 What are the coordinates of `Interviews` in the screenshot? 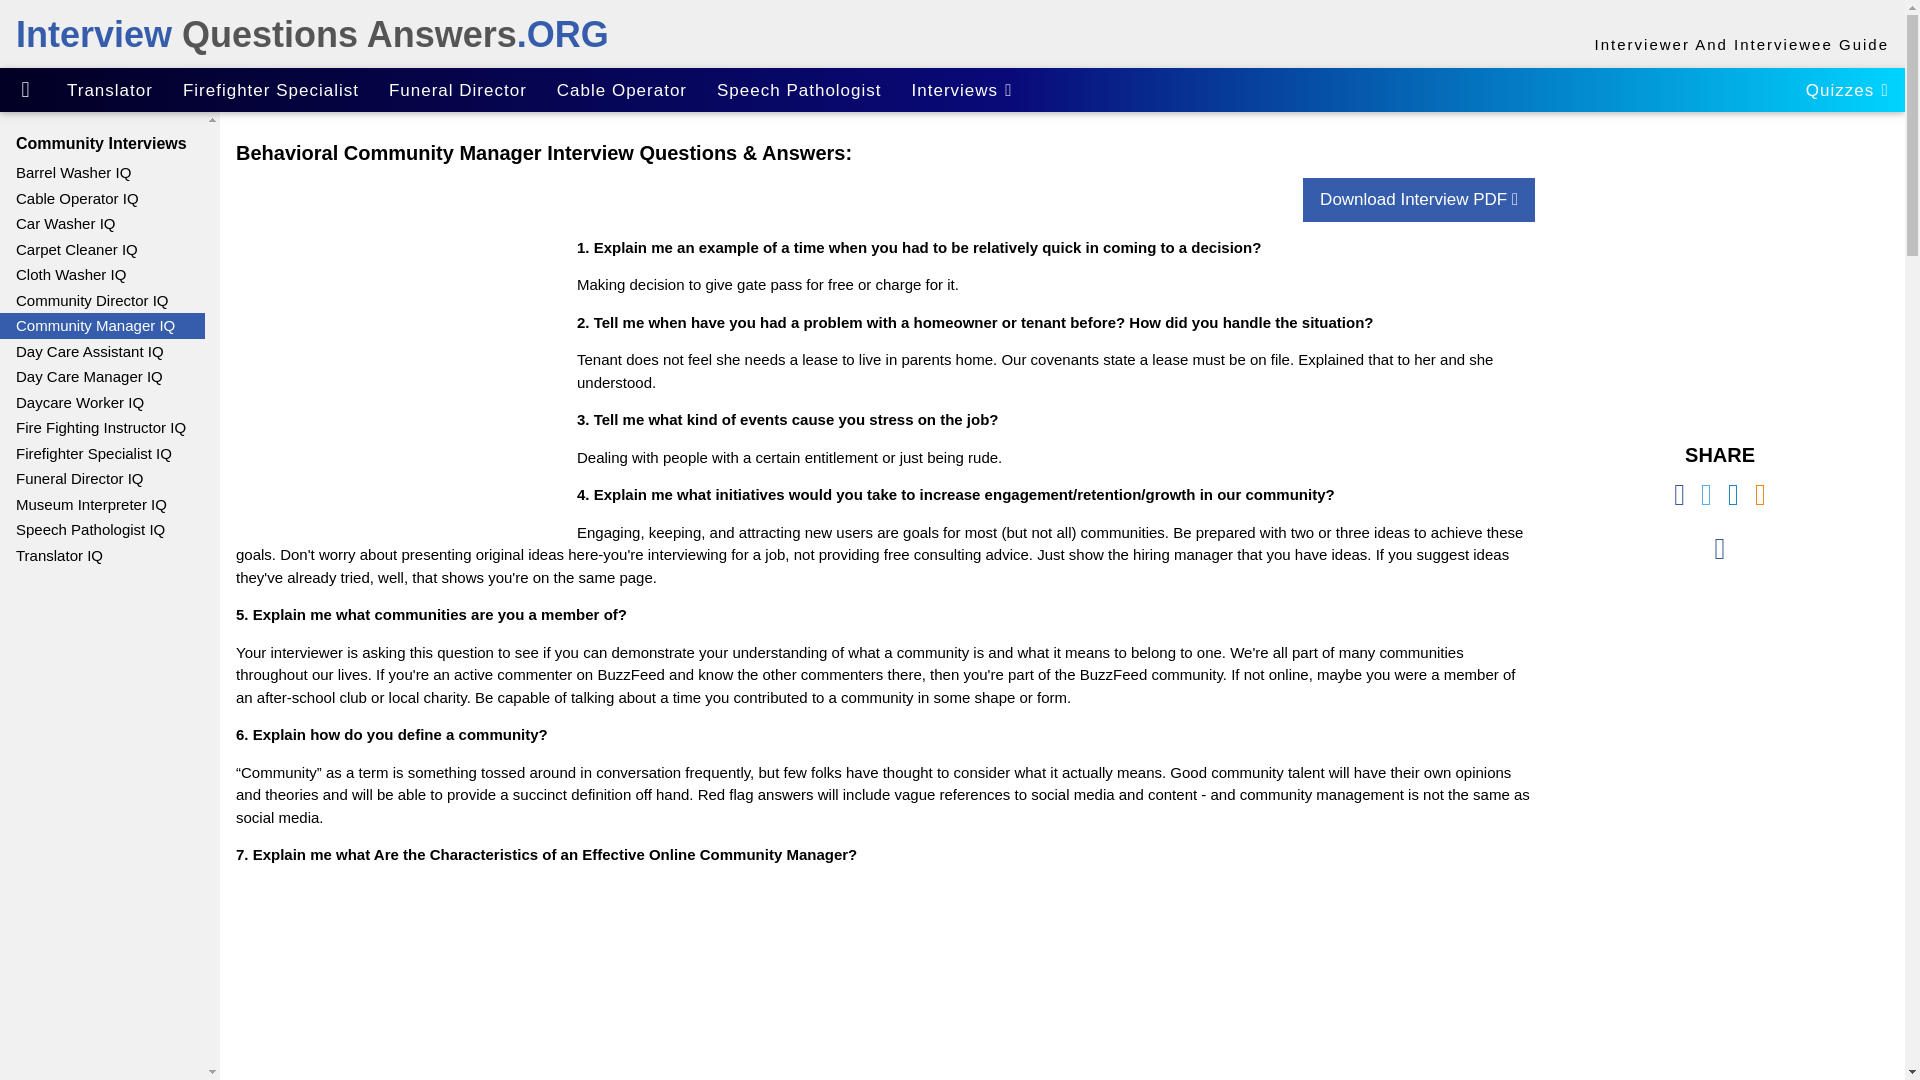 It's located at (962, 90).